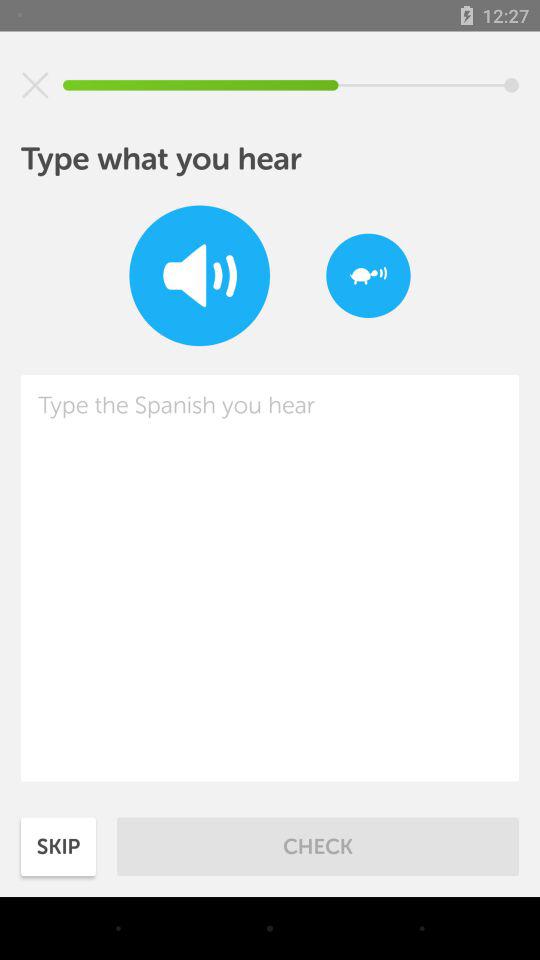 The image size is (540, 960). I want to click on turn on the skip icon, so click(58, 846).